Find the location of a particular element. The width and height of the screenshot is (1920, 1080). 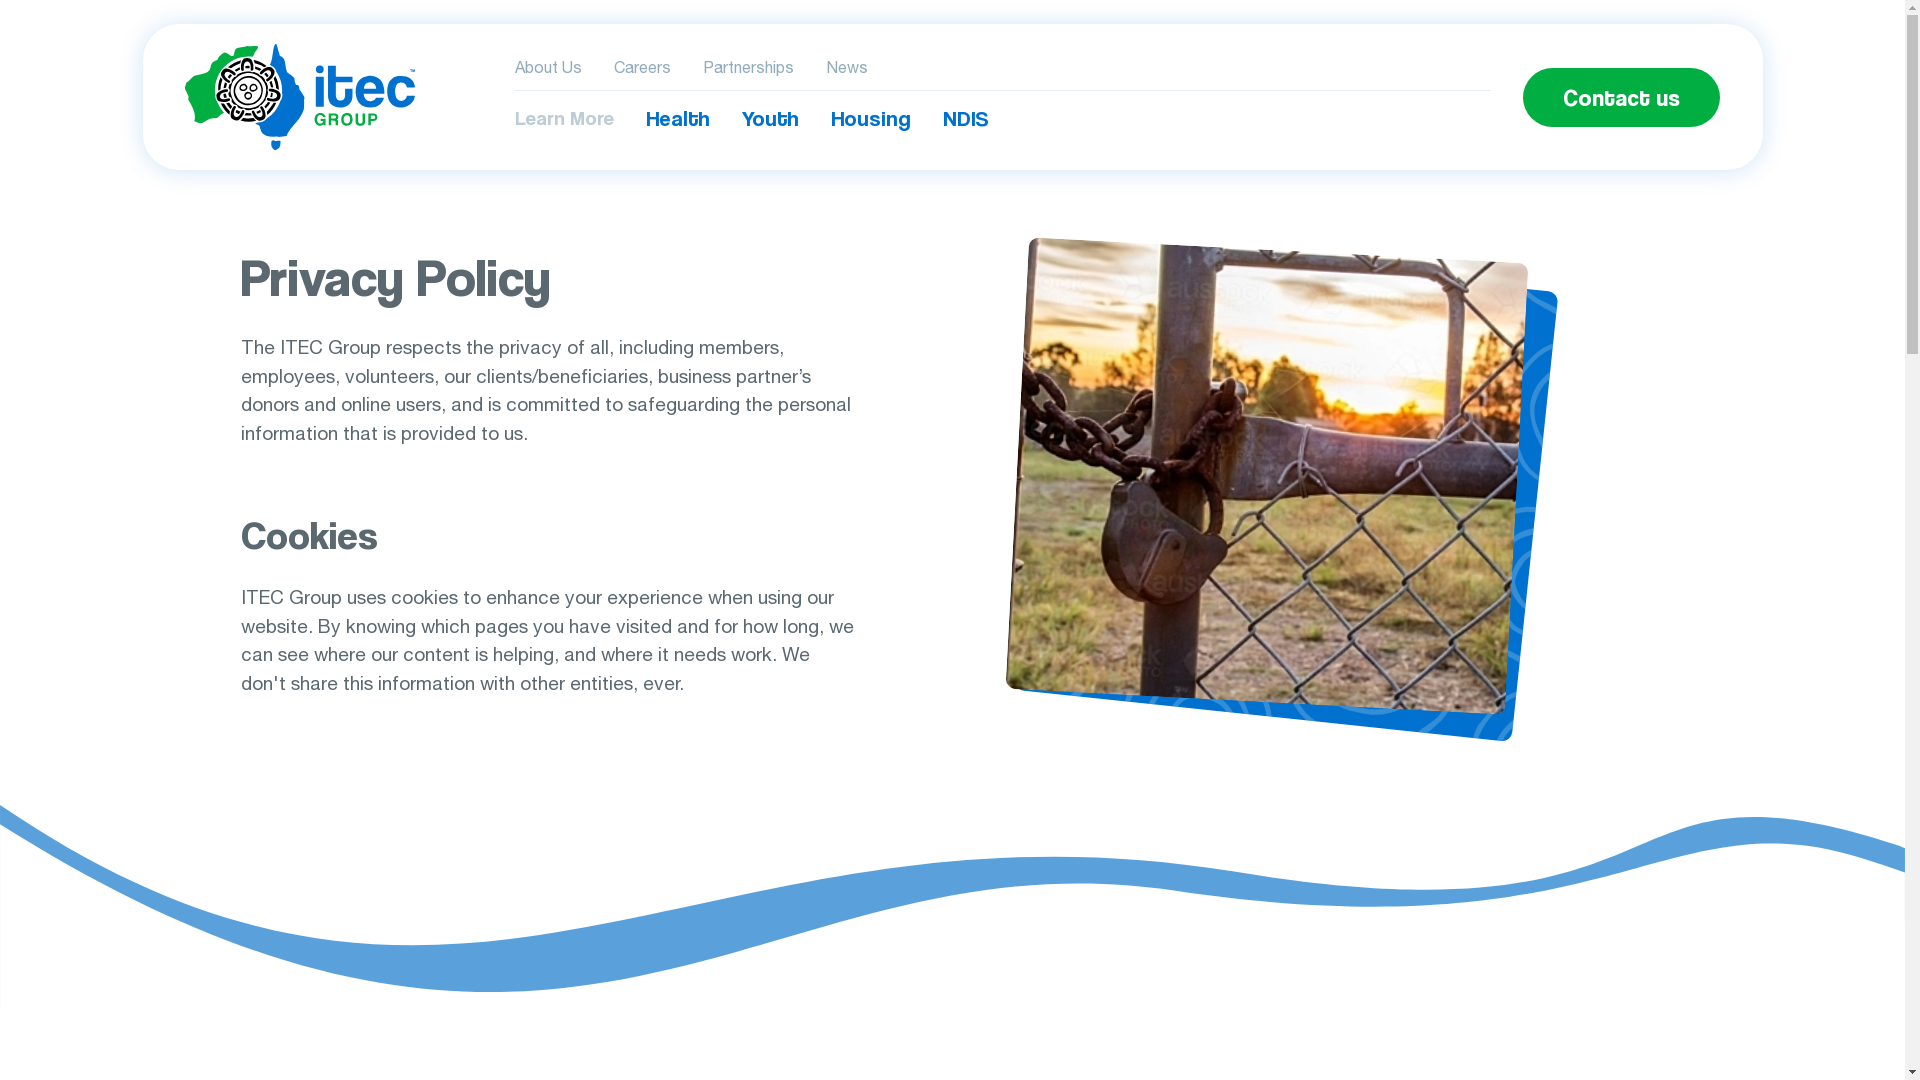

Youth is located at coordinates (770, 118).